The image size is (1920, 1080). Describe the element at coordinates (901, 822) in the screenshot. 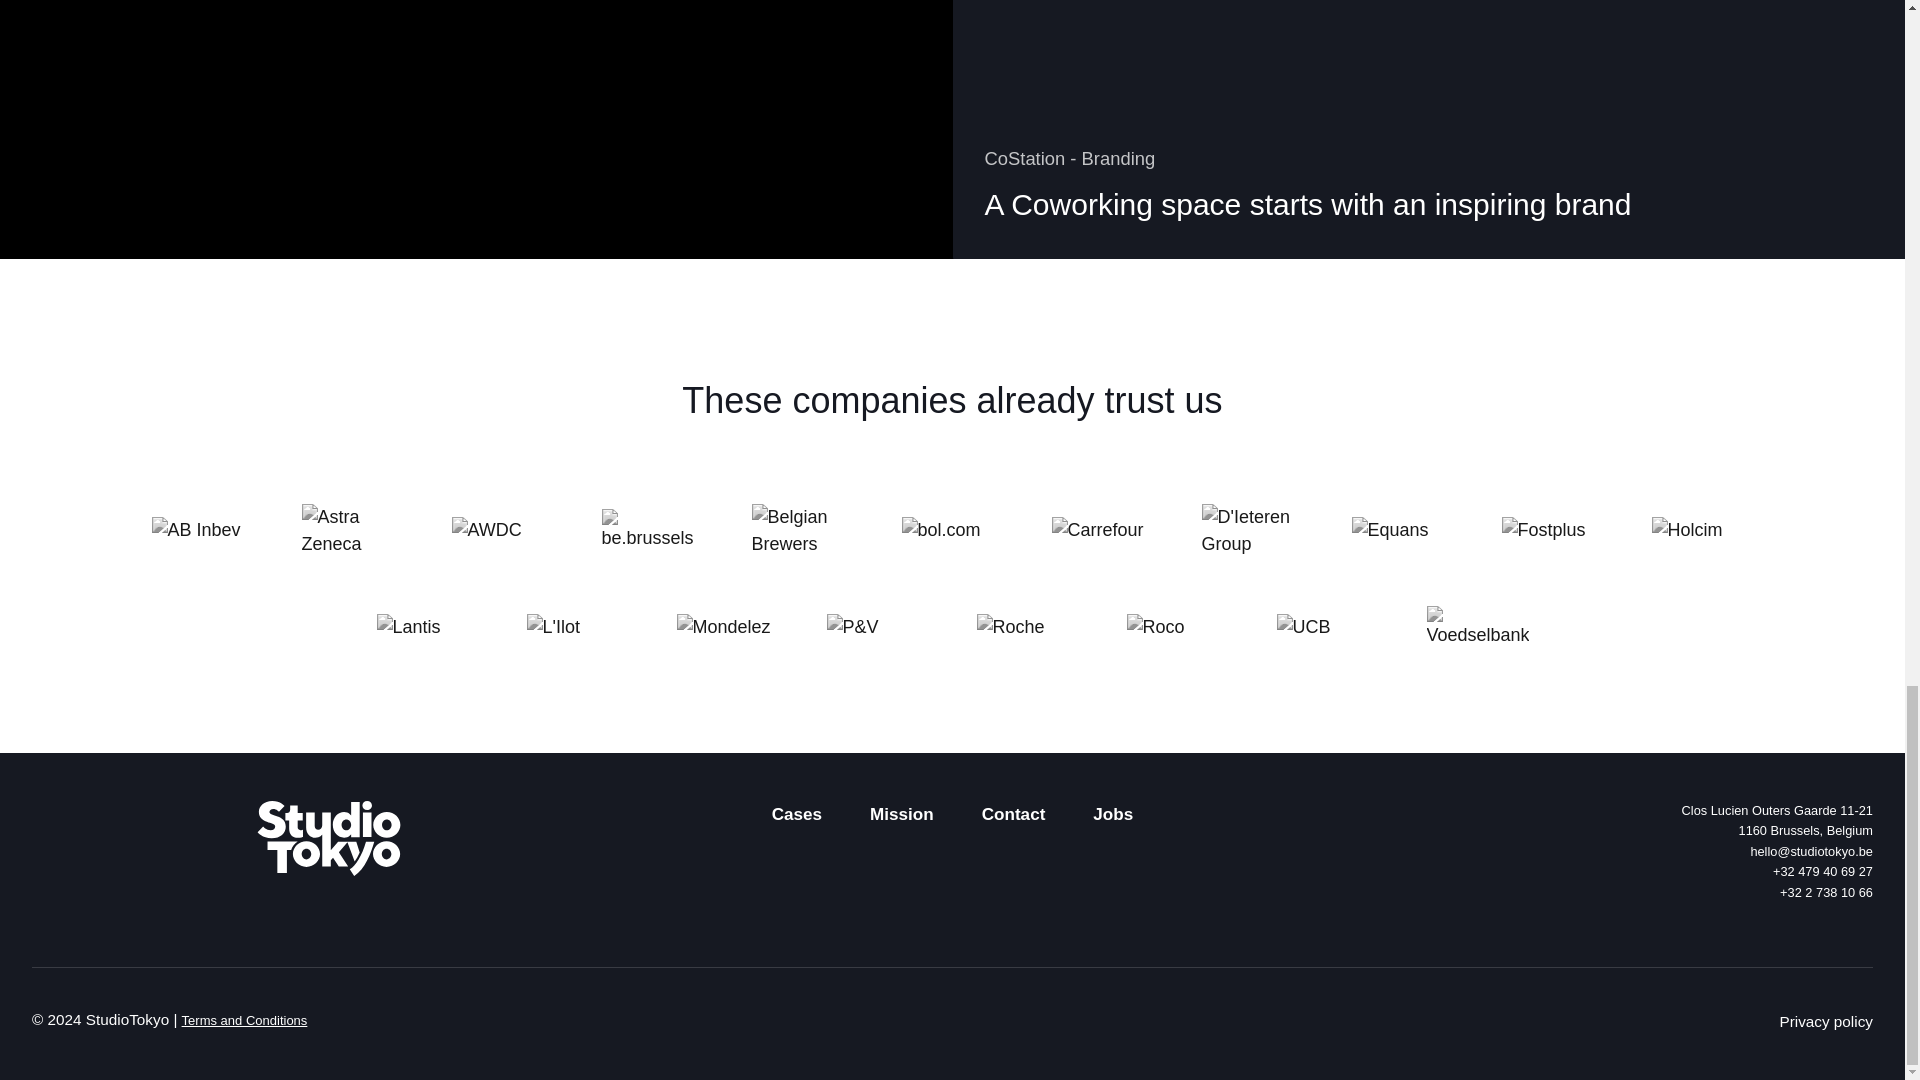

I see `Mission` at that location.